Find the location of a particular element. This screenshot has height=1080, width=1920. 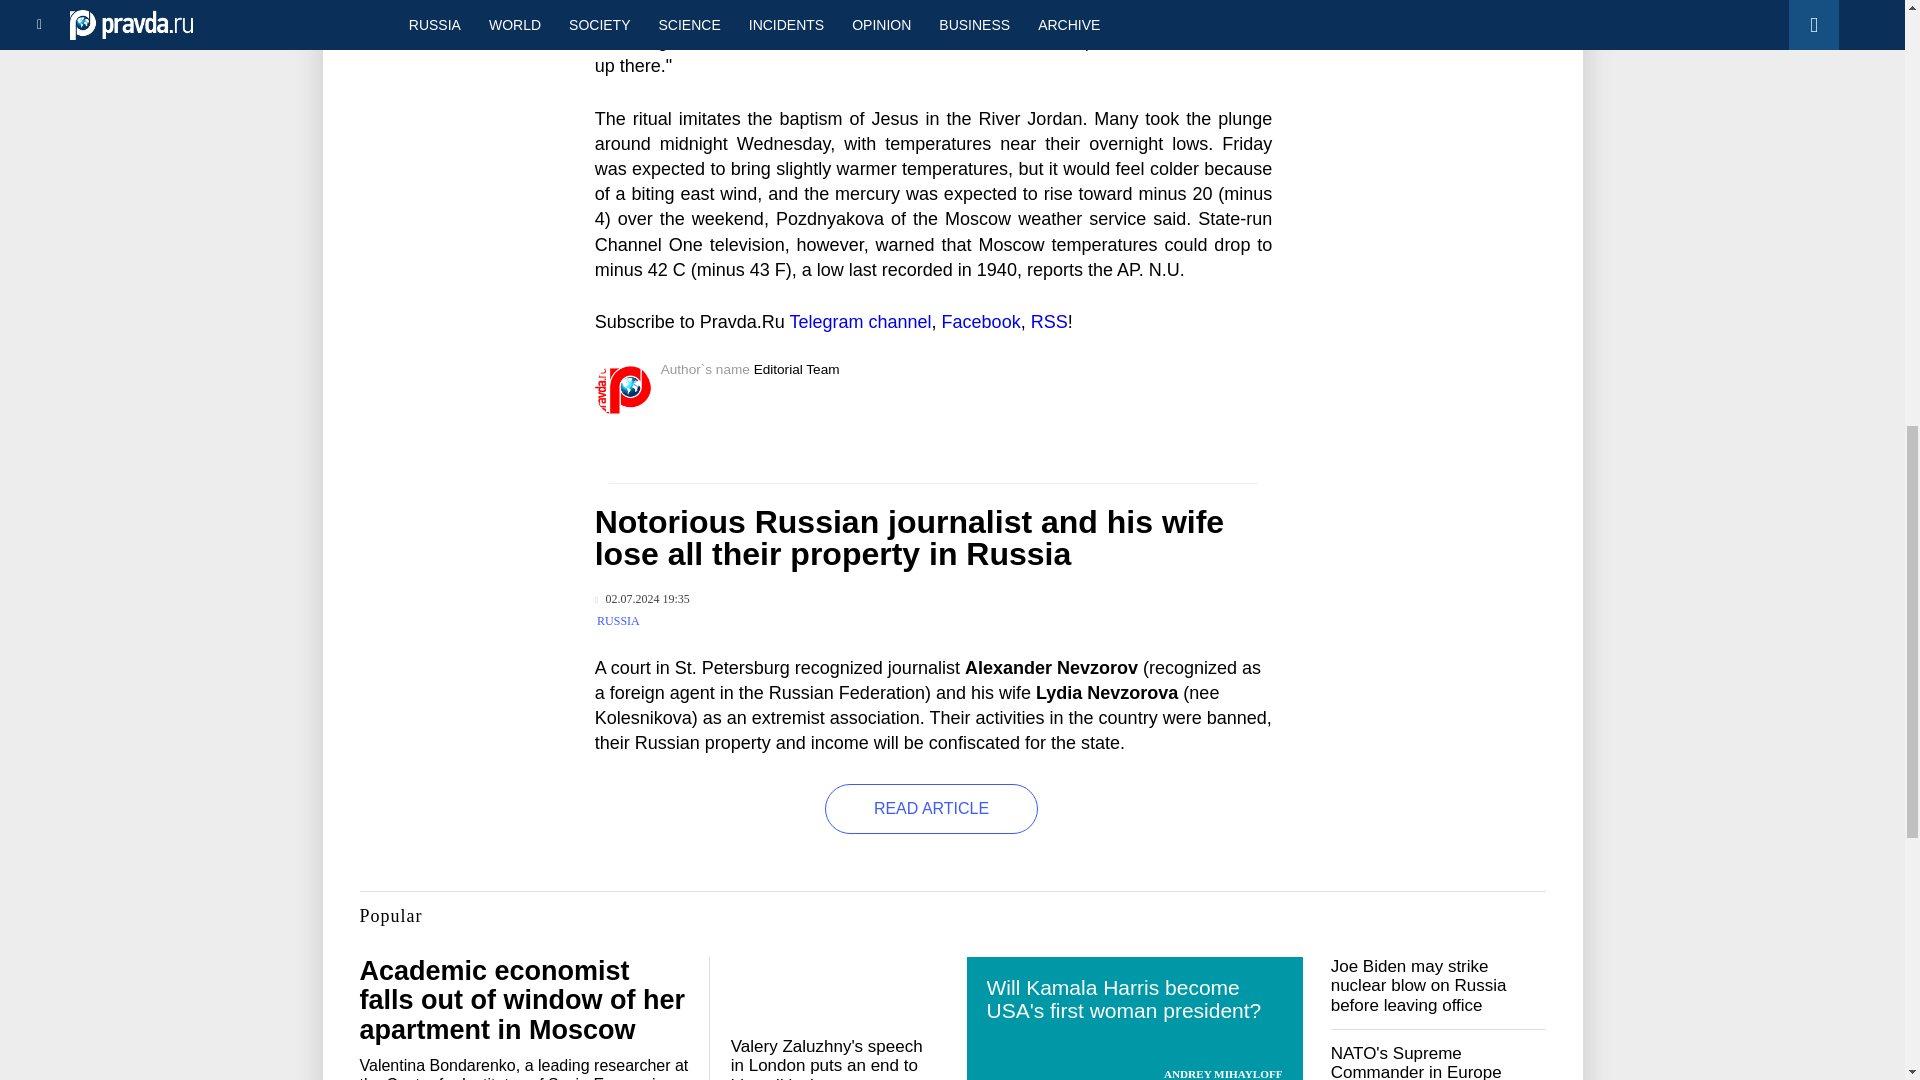

Ukraine loses another Abrams tank in special operation zone is located at coordinates (459, 6).